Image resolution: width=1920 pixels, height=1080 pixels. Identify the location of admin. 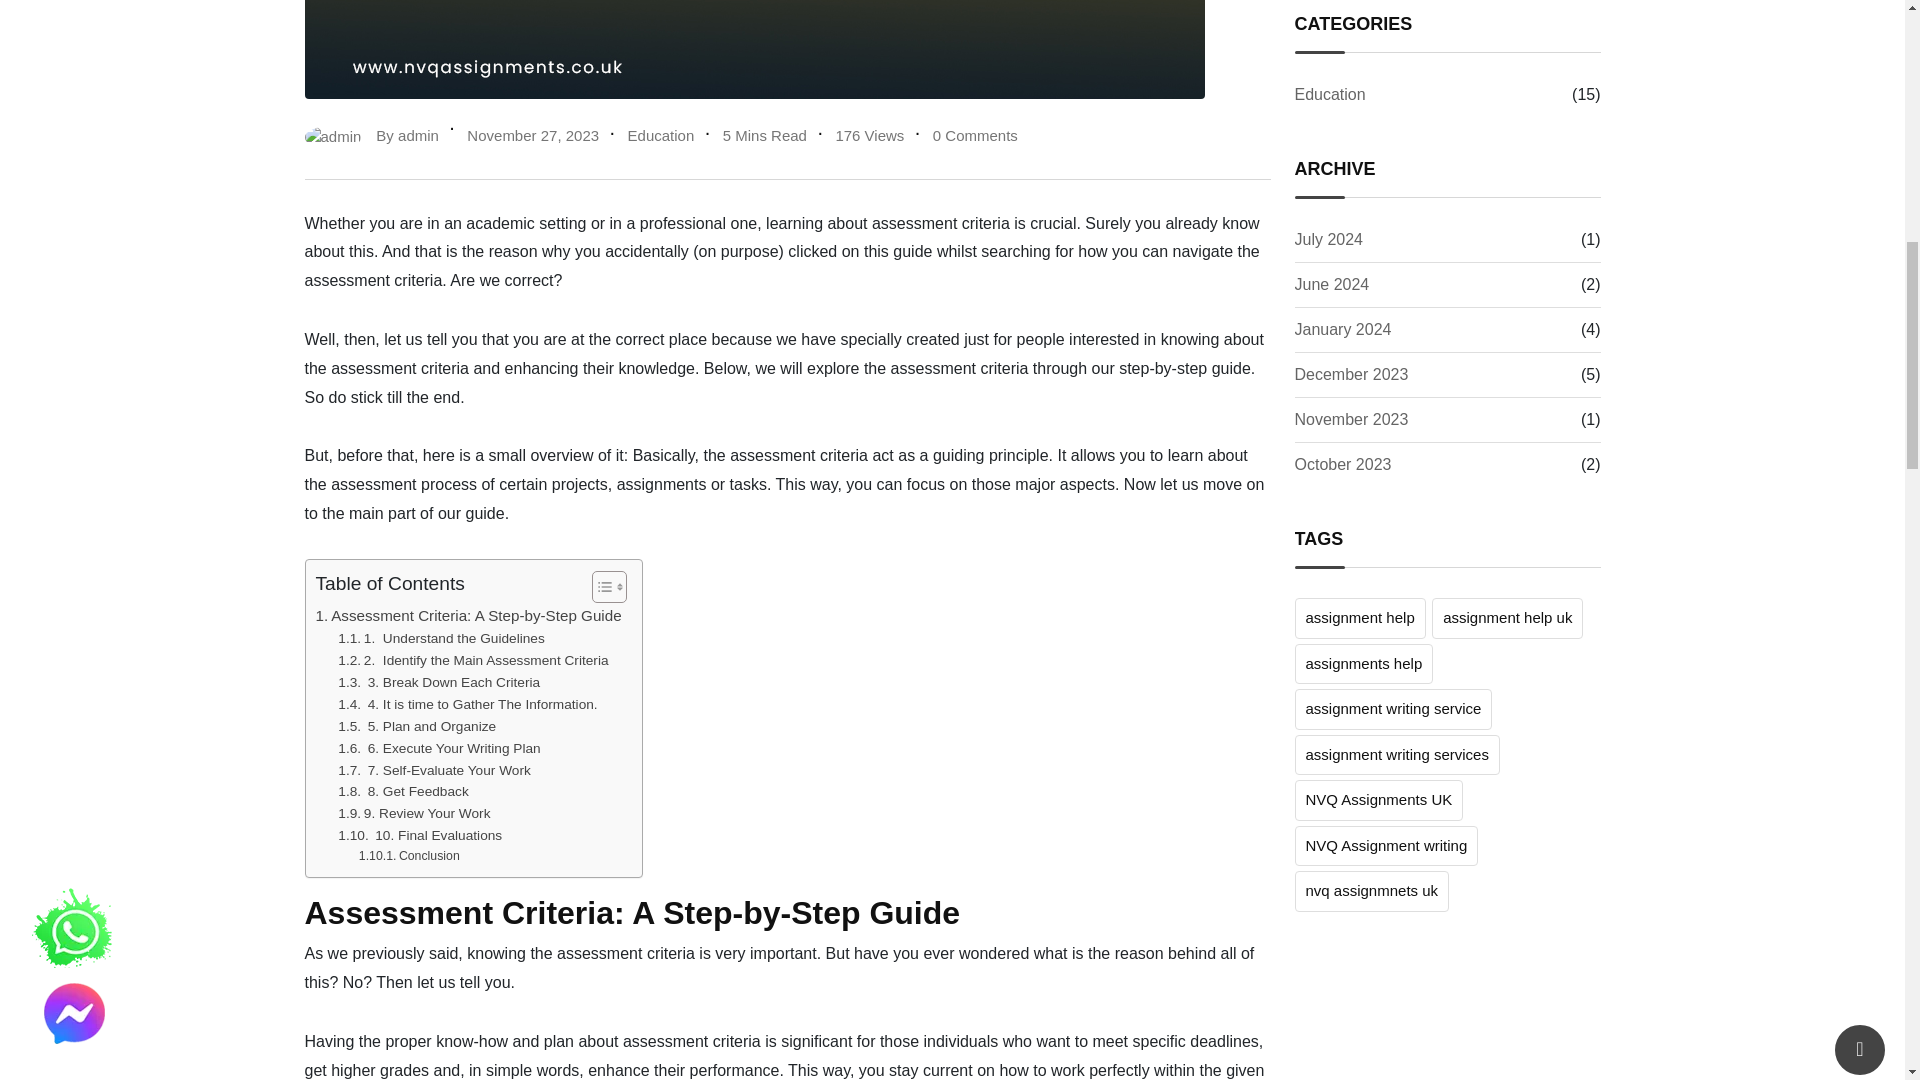
(418, 135).